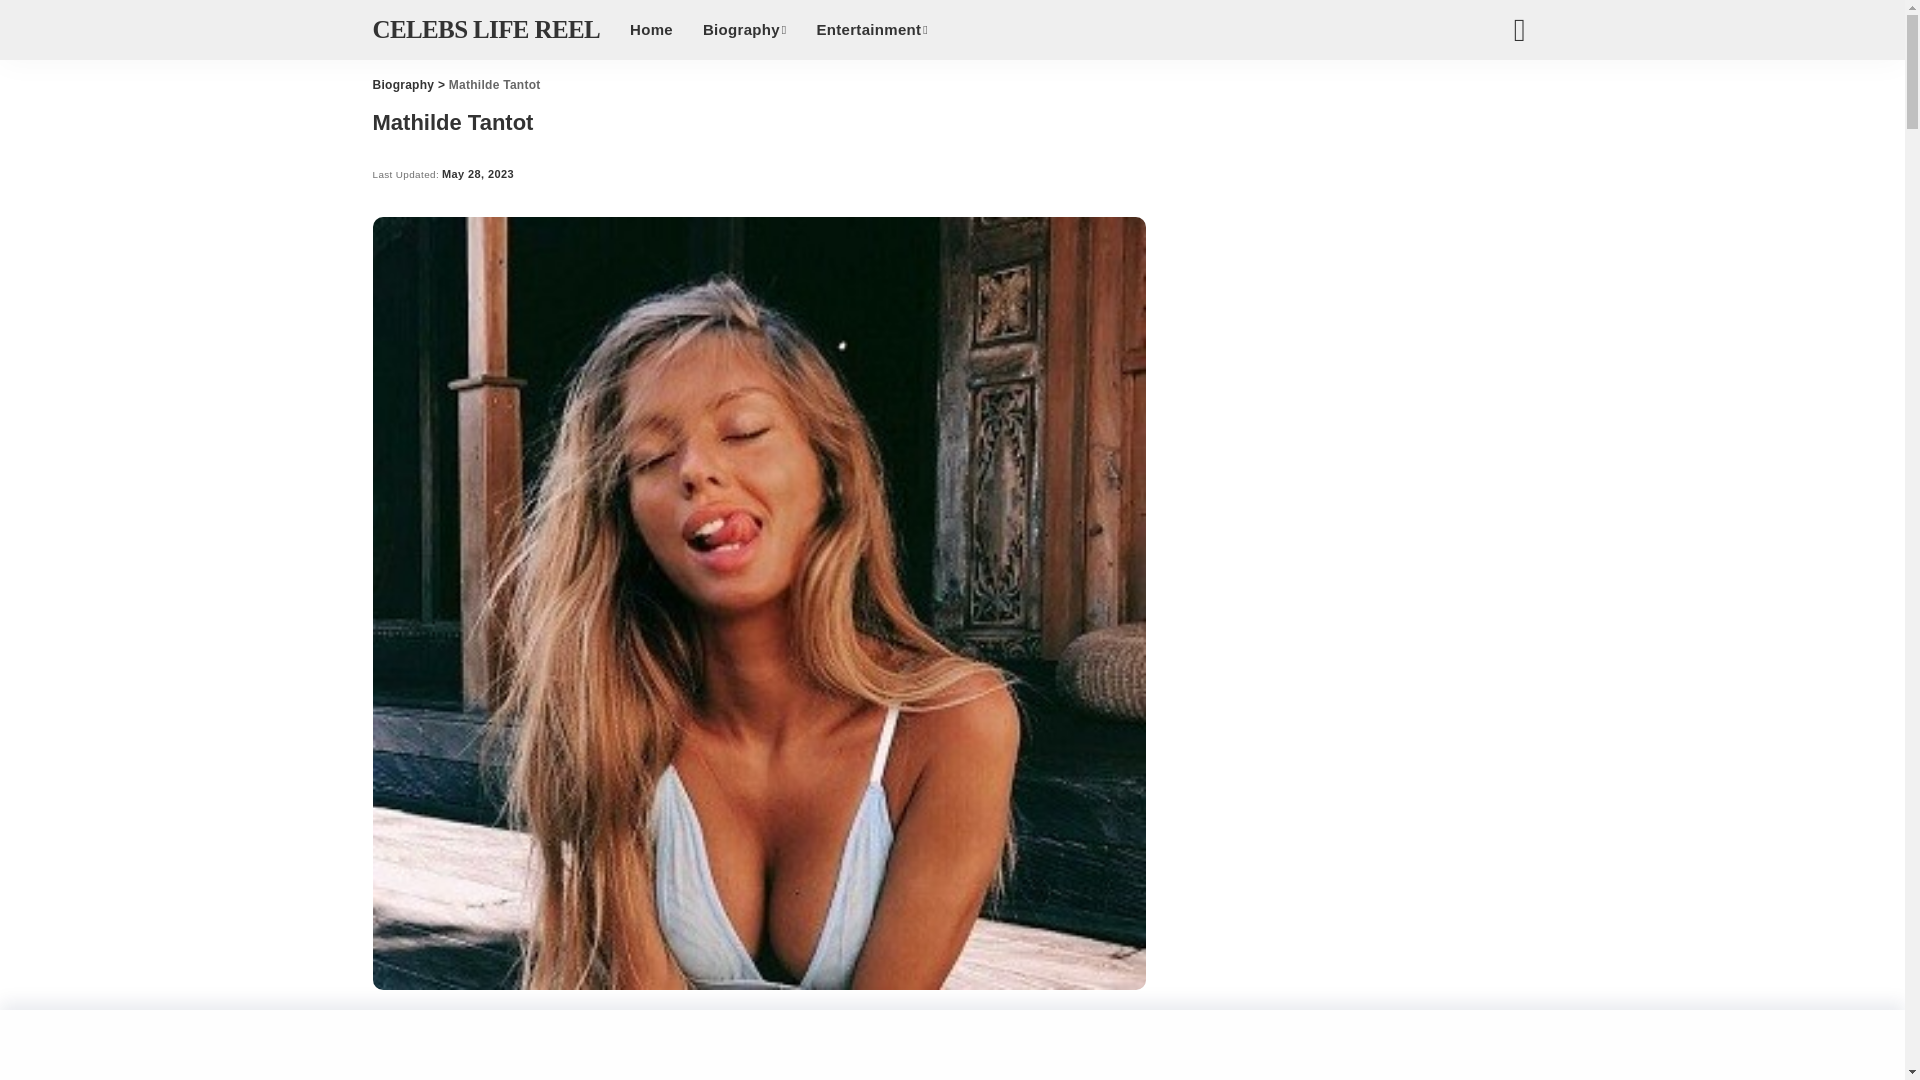 The height and width of the screenshot is (1080, 1920). What do you see at coordinates (486, 30) in the screenshot?
I see `CELEBS LIFE REEL` at bounding box center [486, 30].